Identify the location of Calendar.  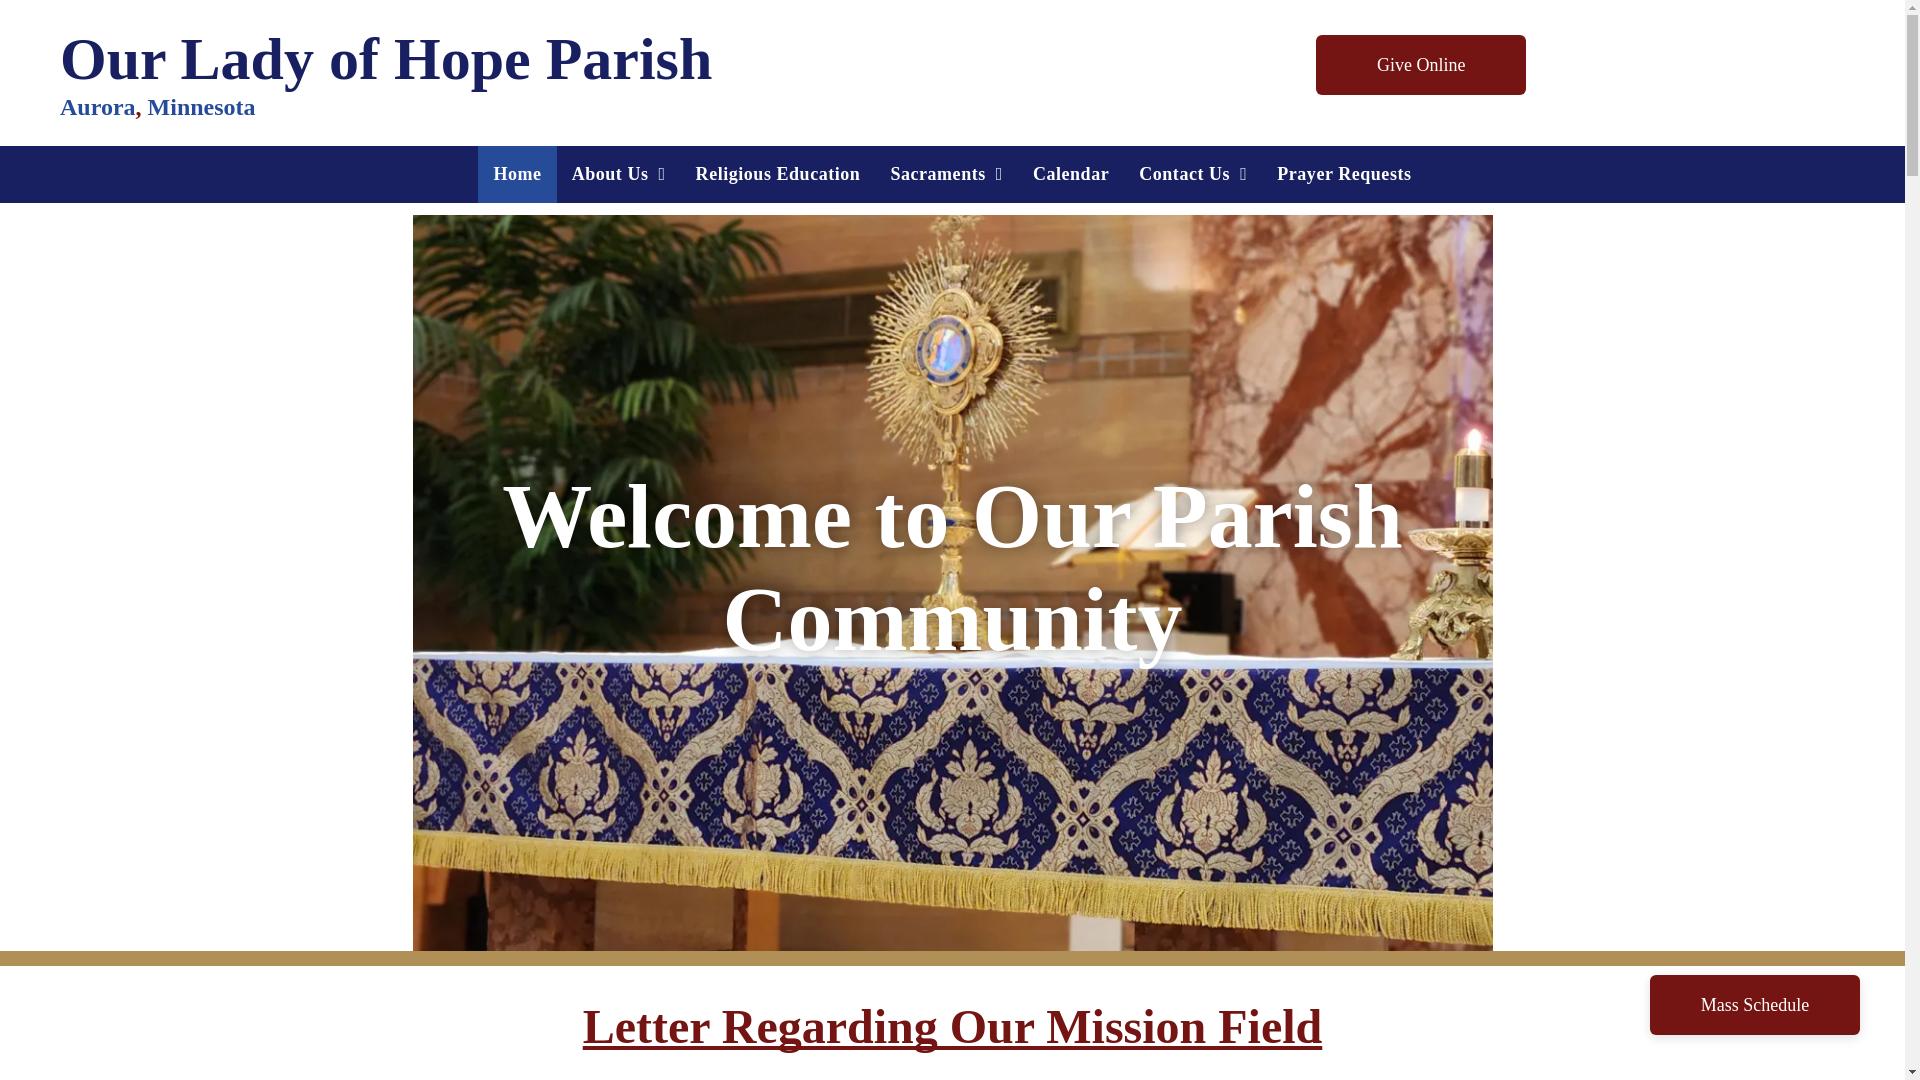
(1070, 174).